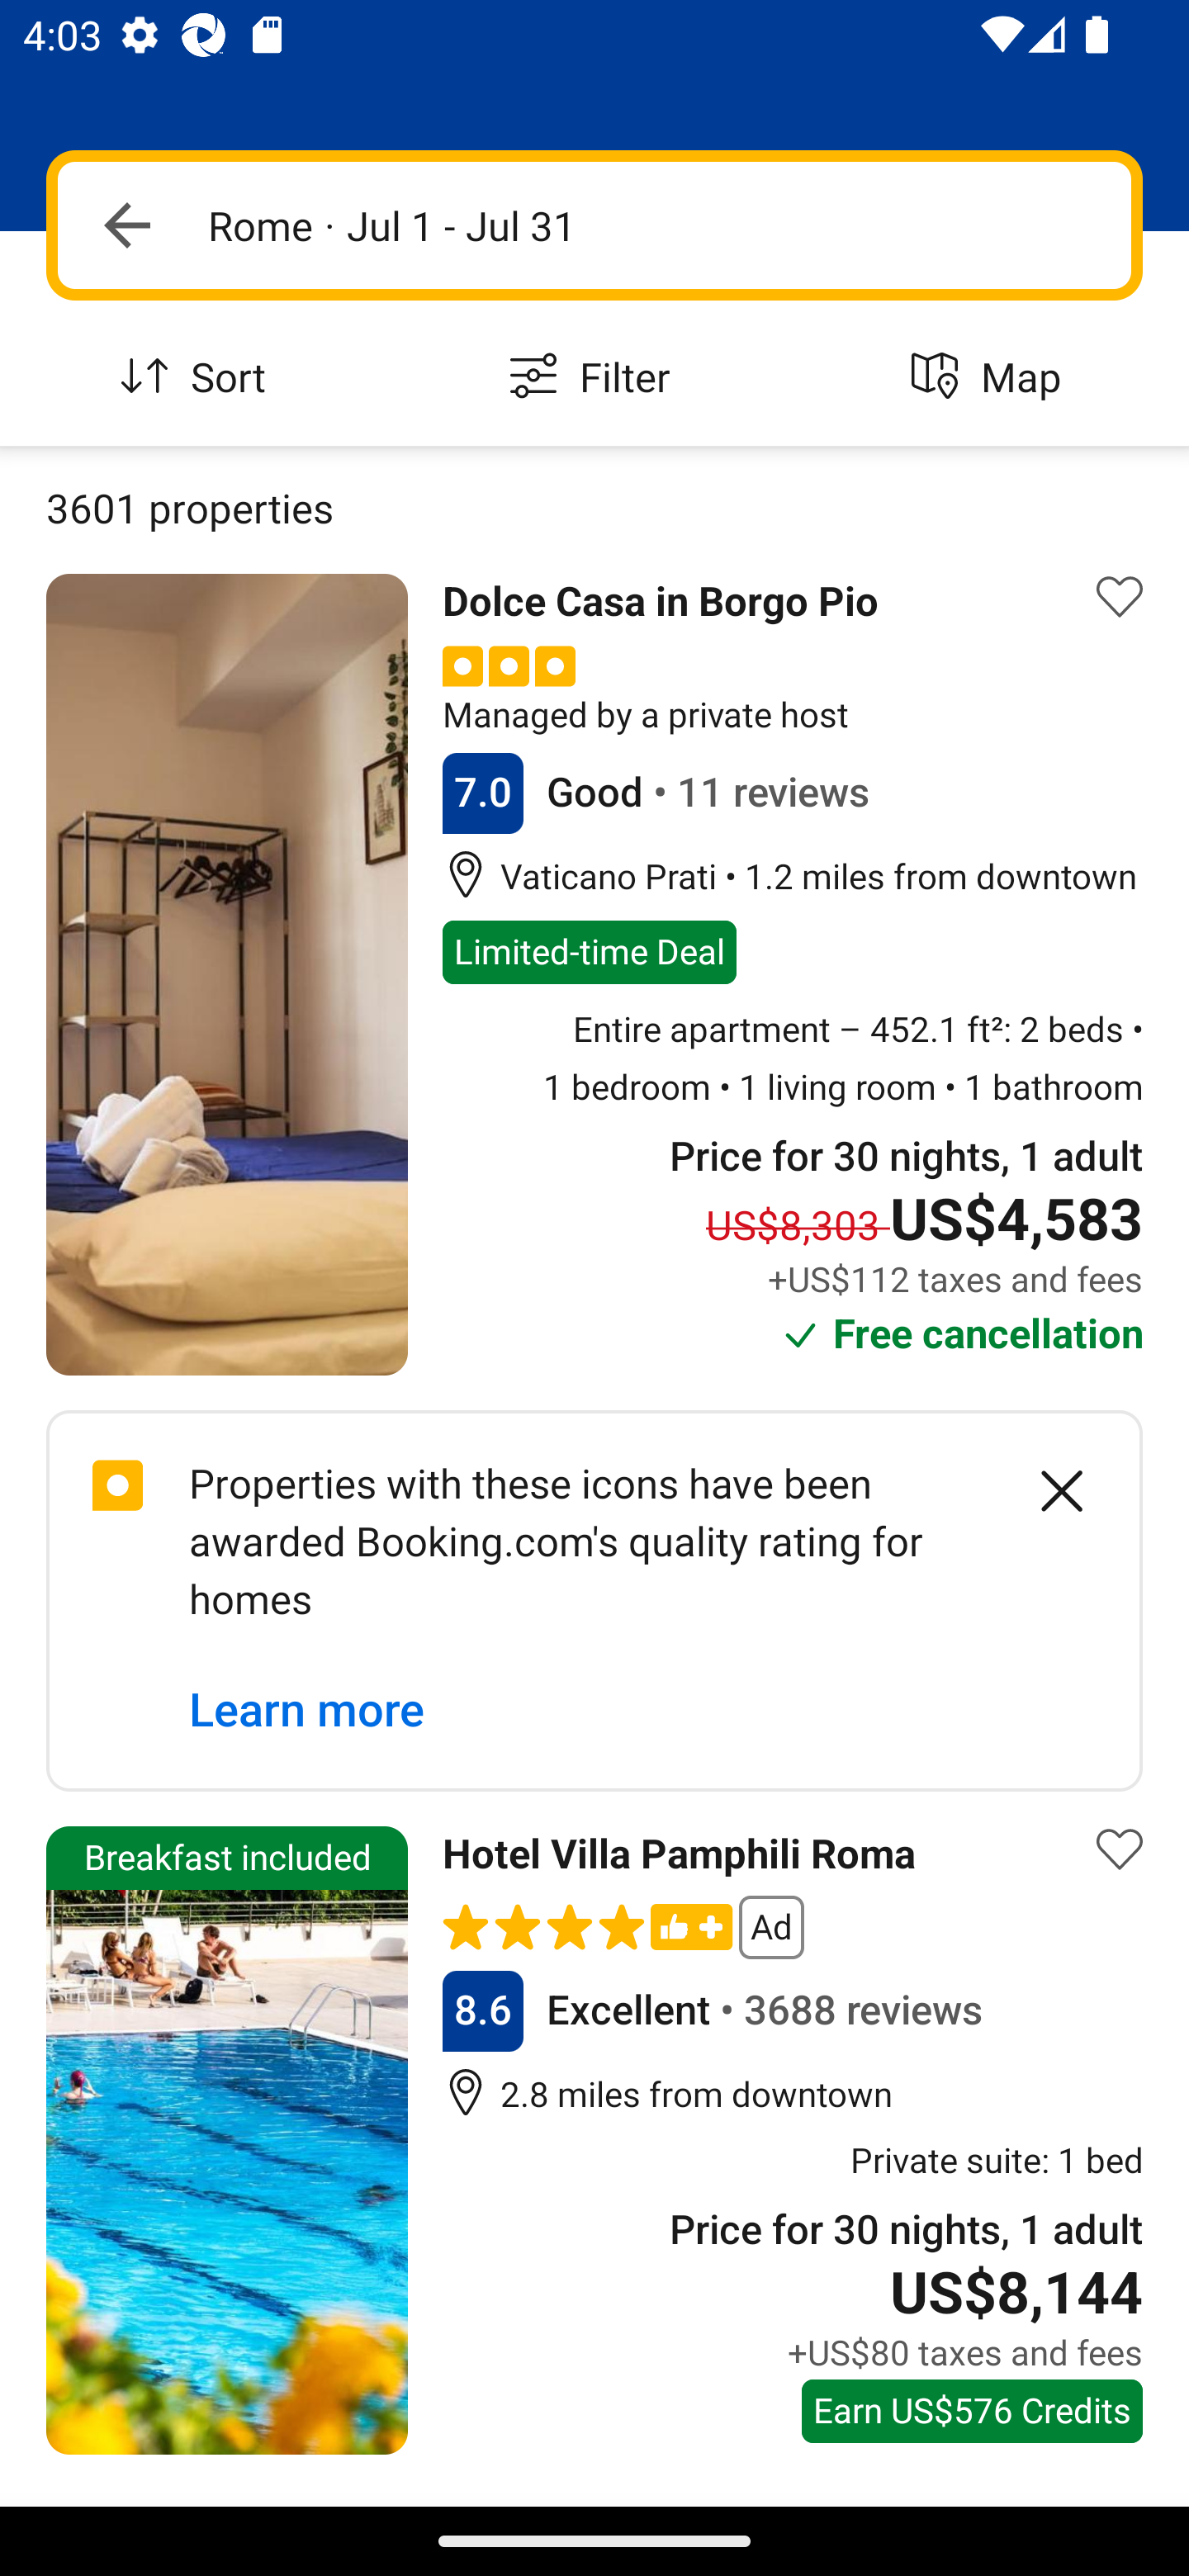  Describe the element at coordinates (127, 225) in the screenshot. I see `Navigate up` at that location.